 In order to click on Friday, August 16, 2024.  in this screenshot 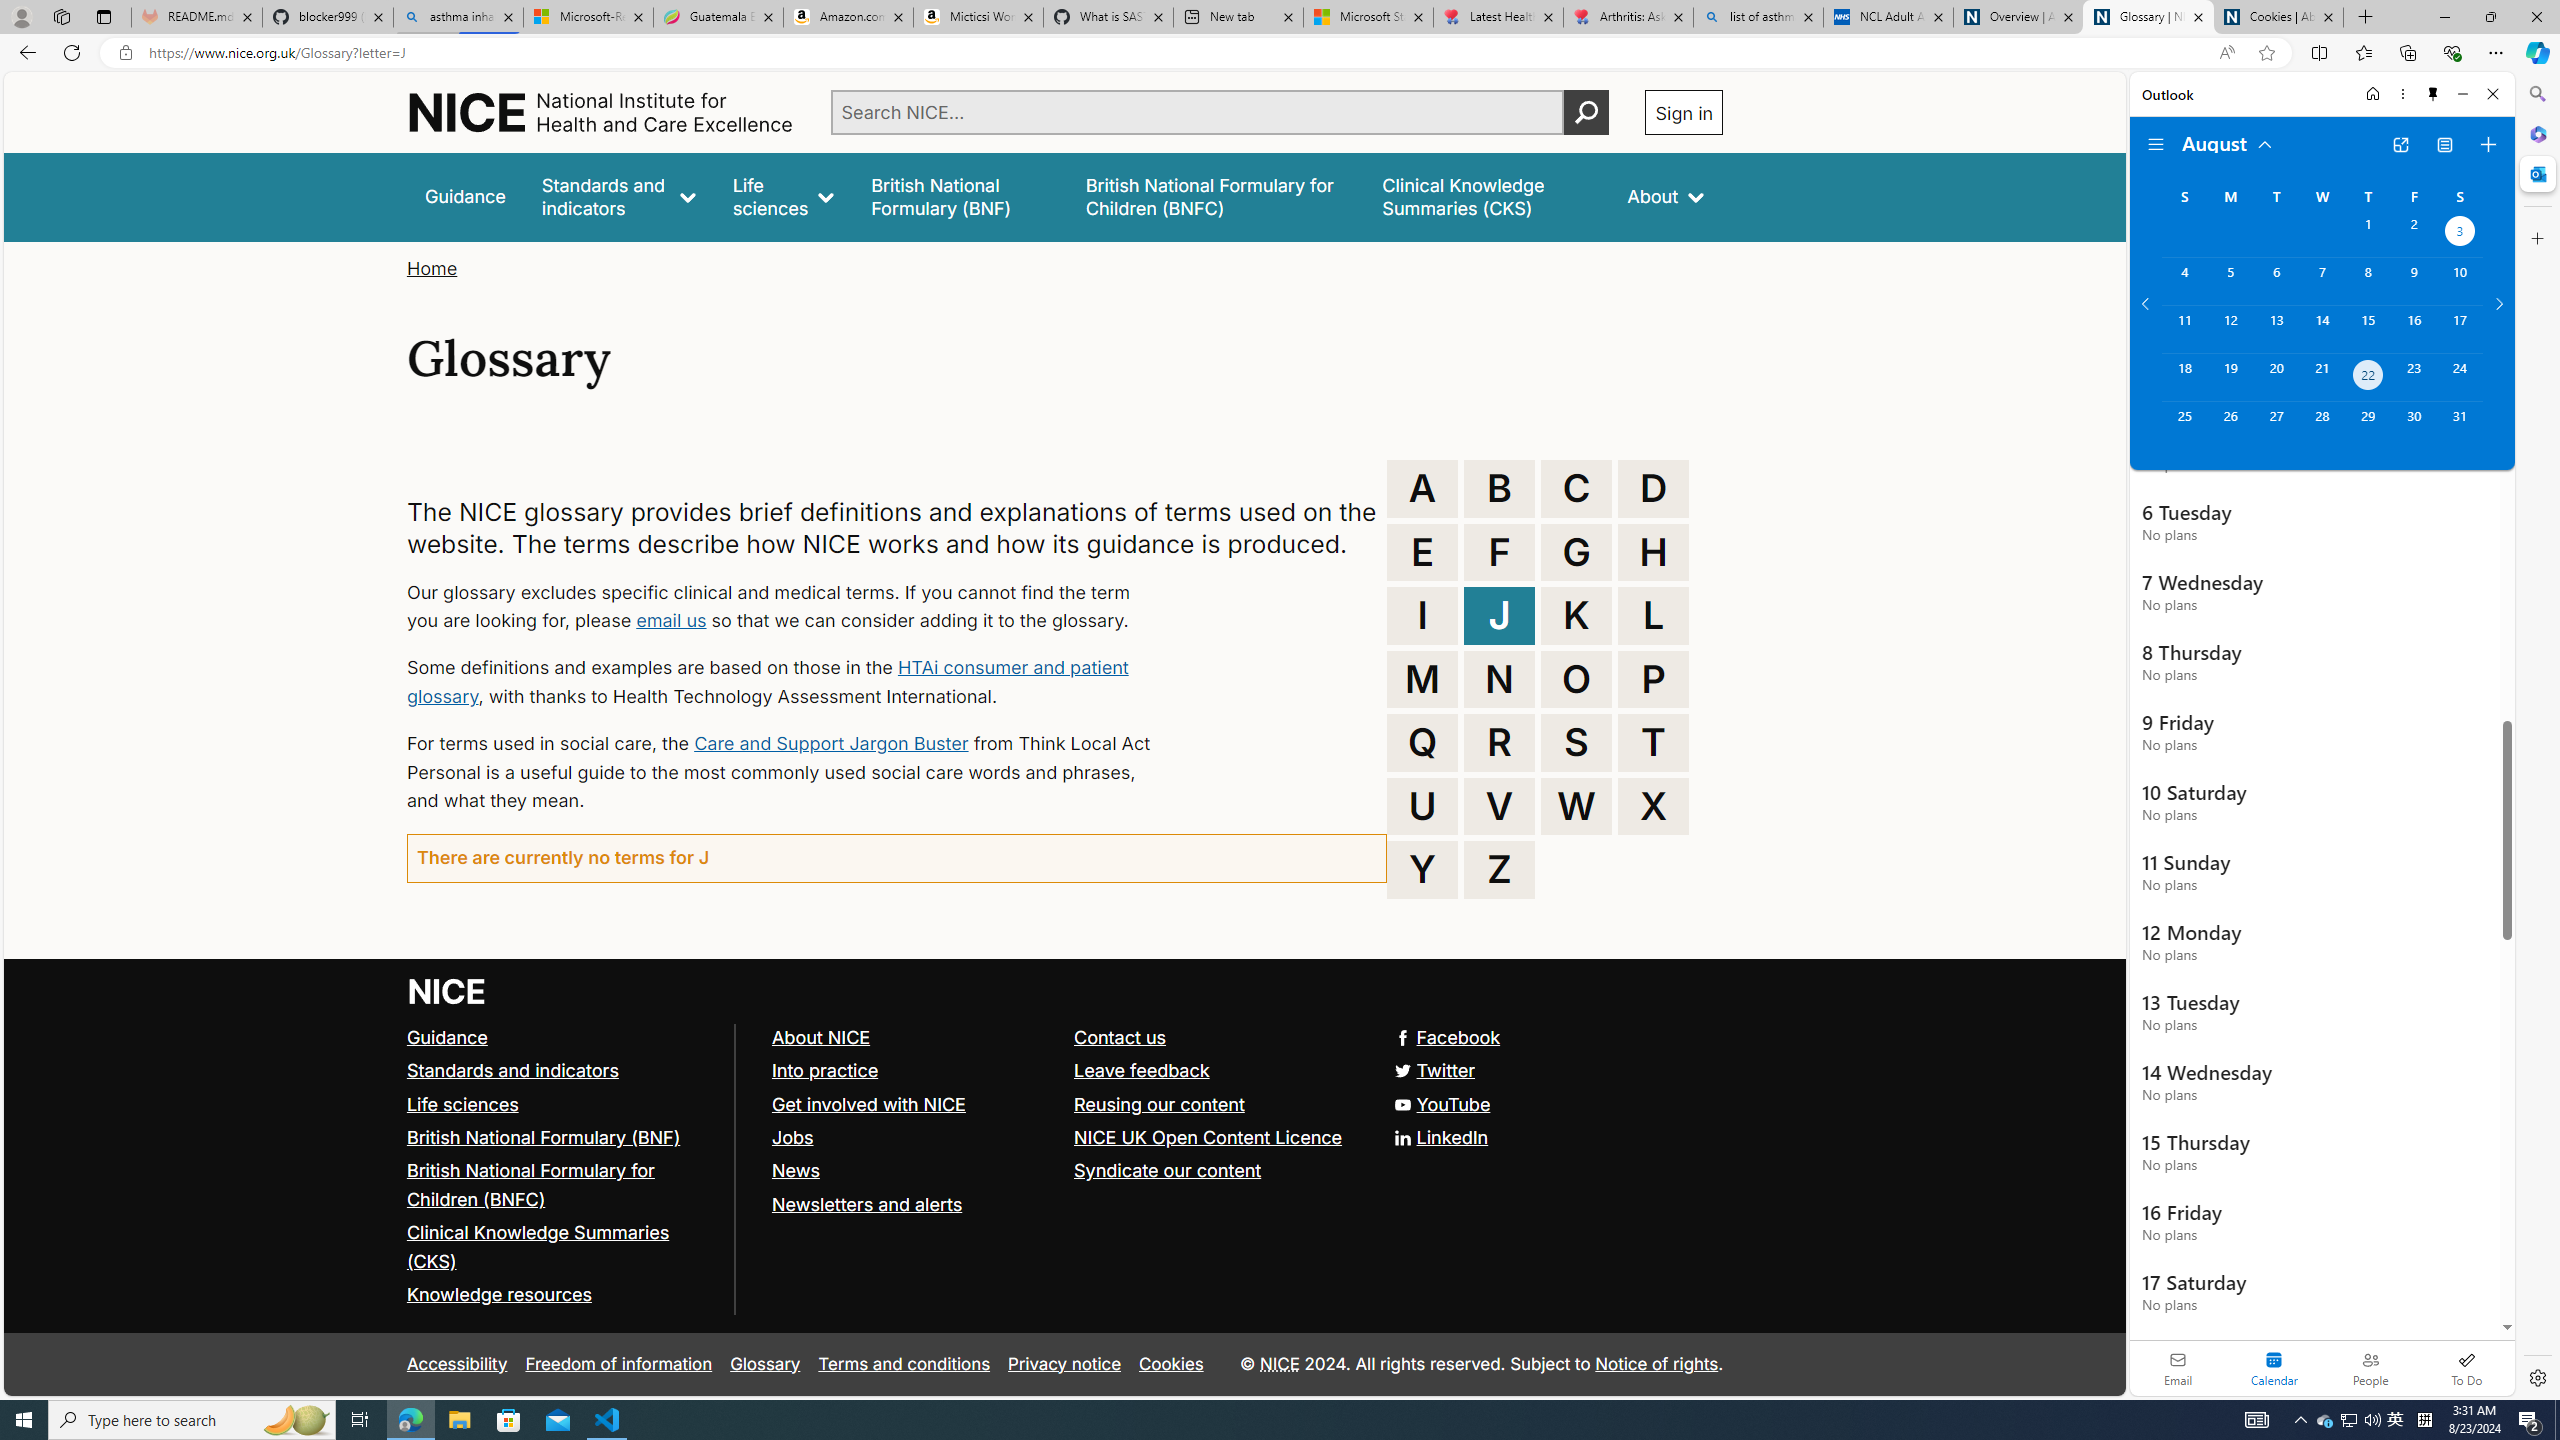, I will do `click(2414, 328)`.